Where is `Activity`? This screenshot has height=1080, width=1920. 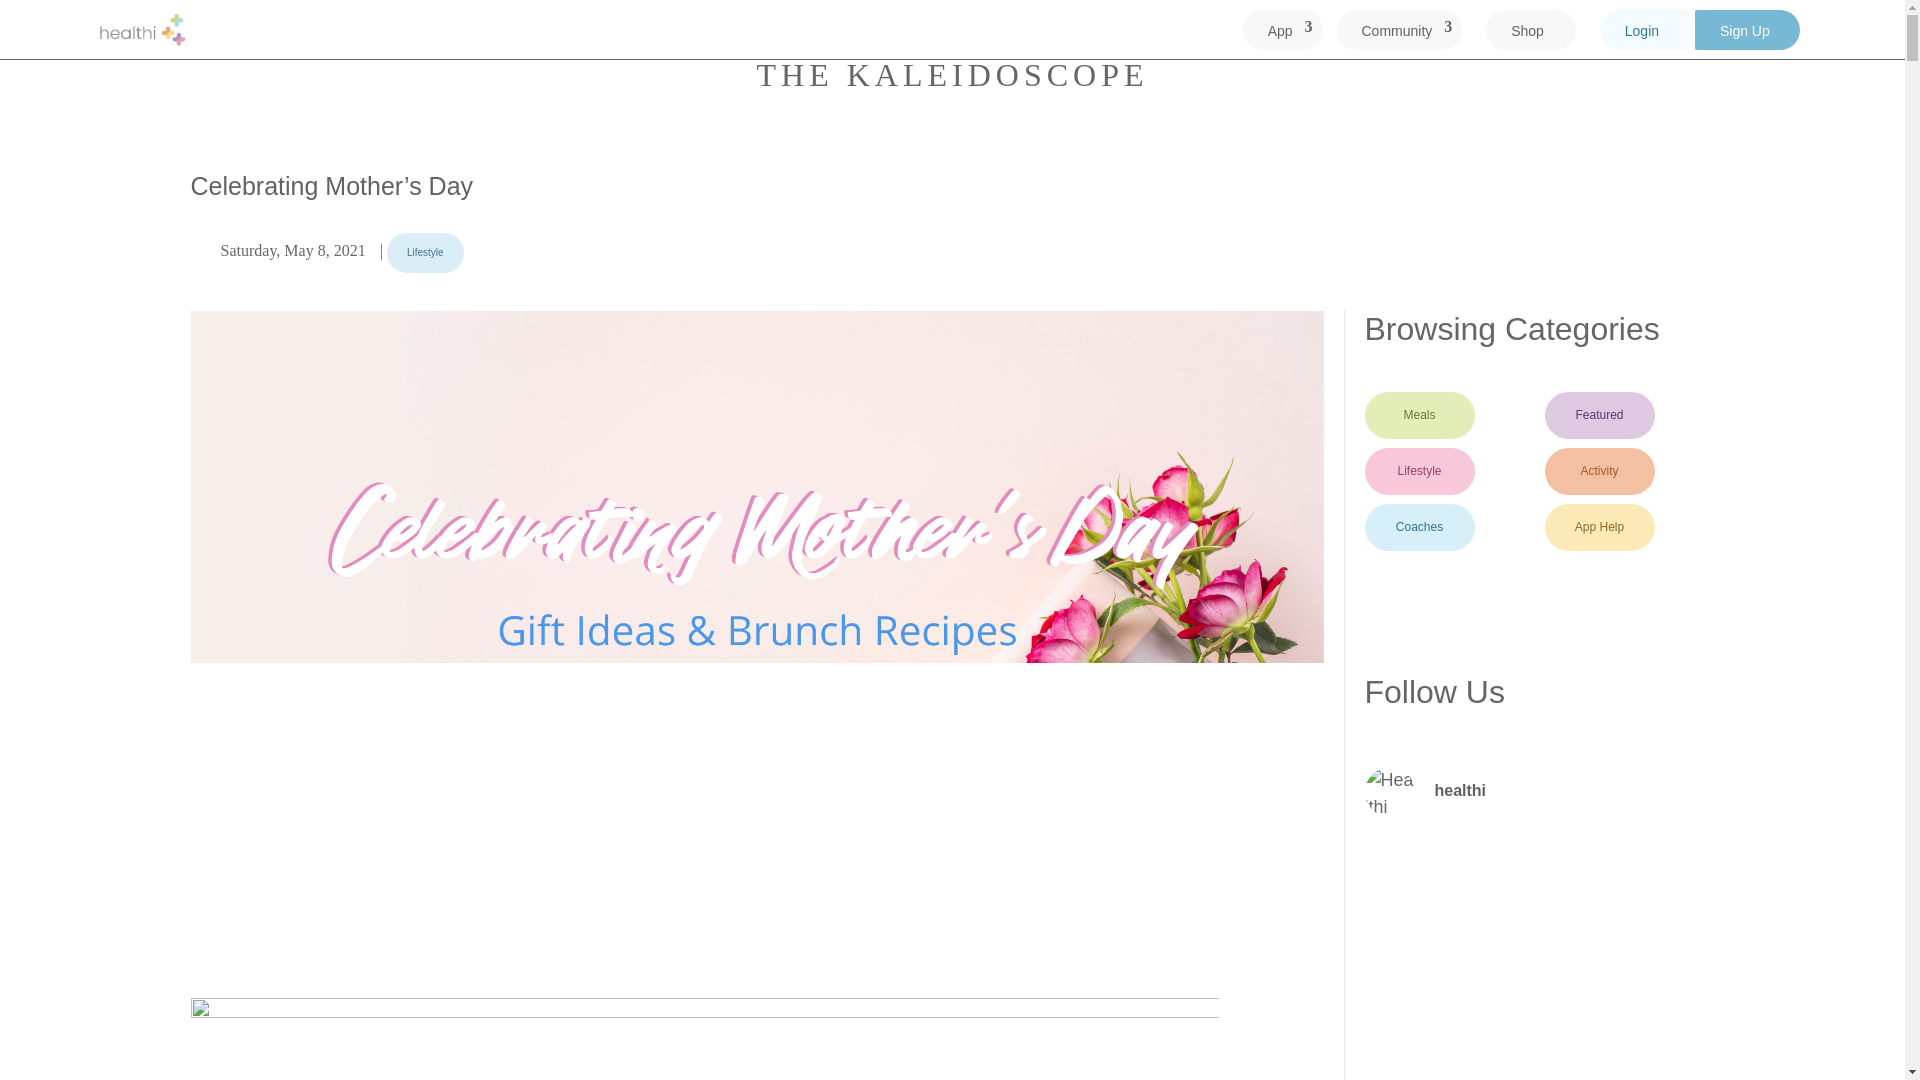
Activity is located at coordinates (1598, 471).